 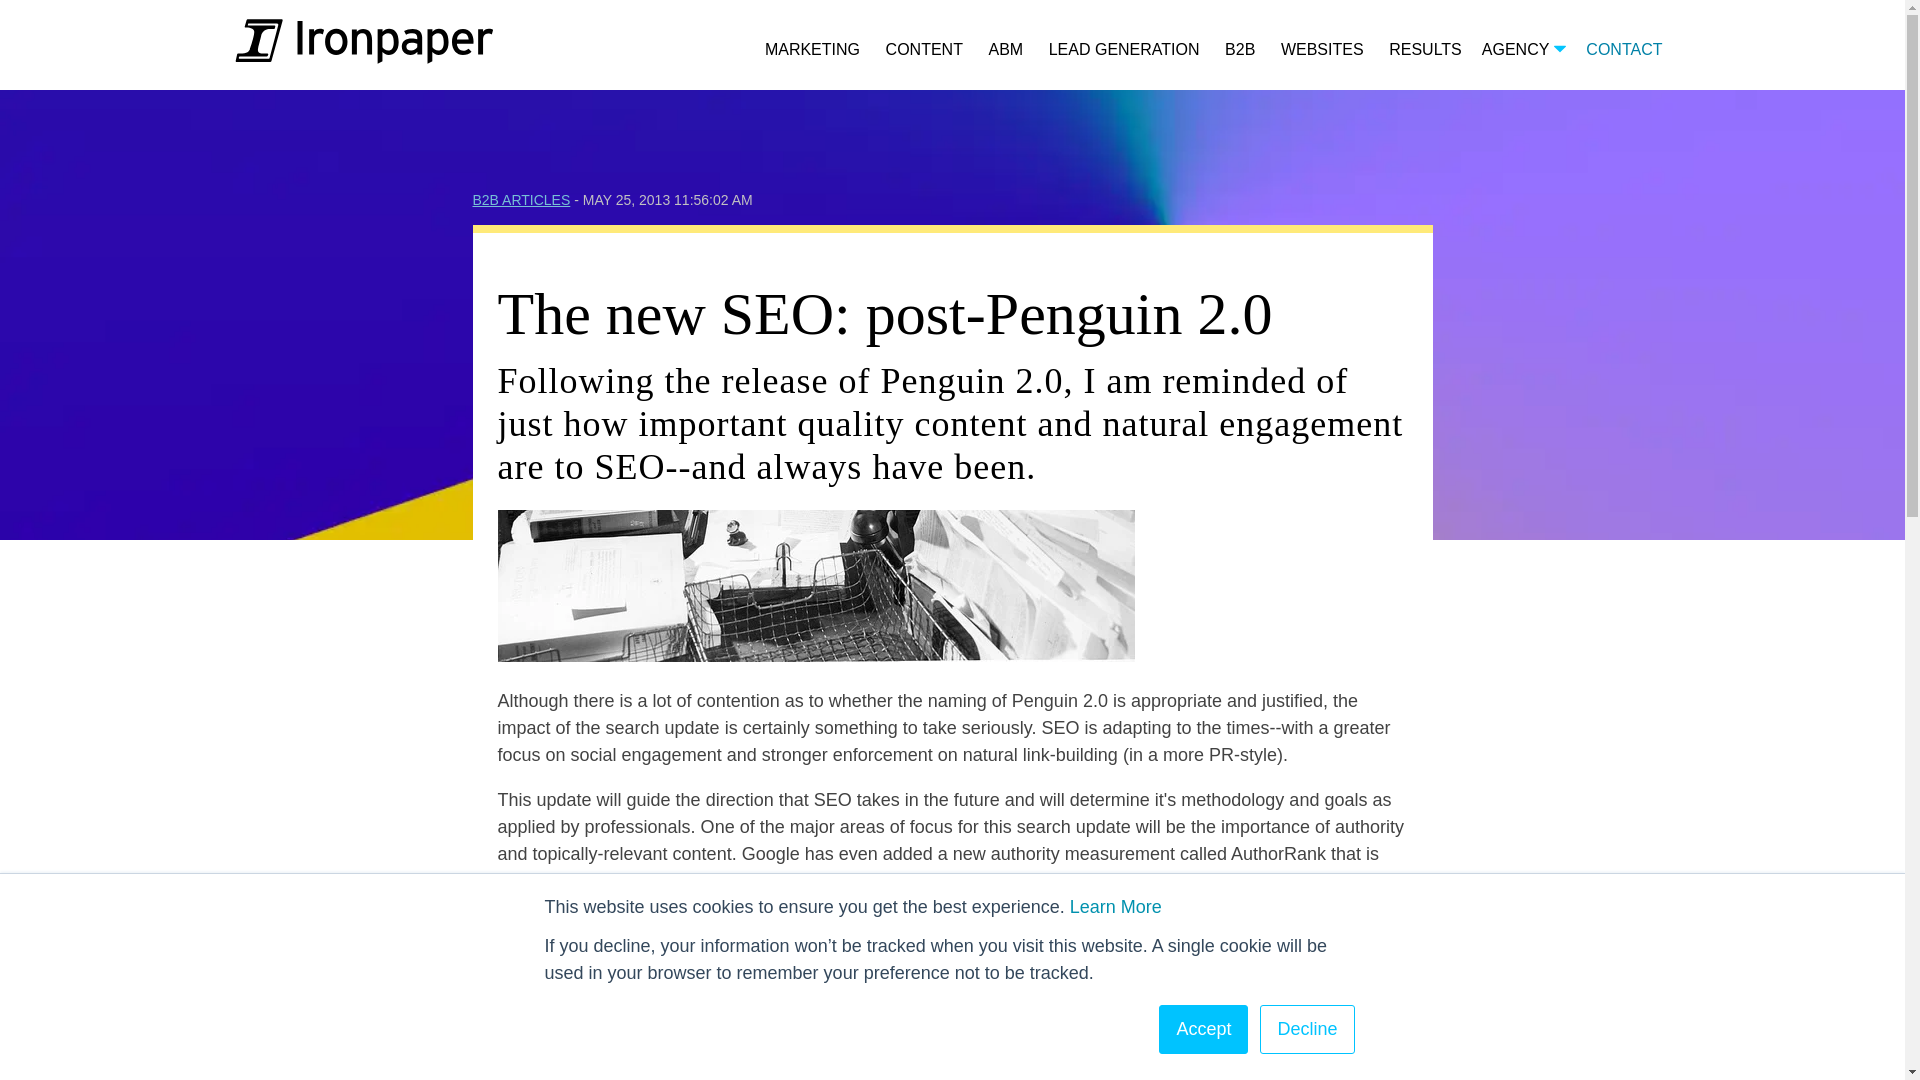 What do you see at coordinates (924, 50) in the screenshot?
I see `CONTENT` at bounding box center [924, 50].